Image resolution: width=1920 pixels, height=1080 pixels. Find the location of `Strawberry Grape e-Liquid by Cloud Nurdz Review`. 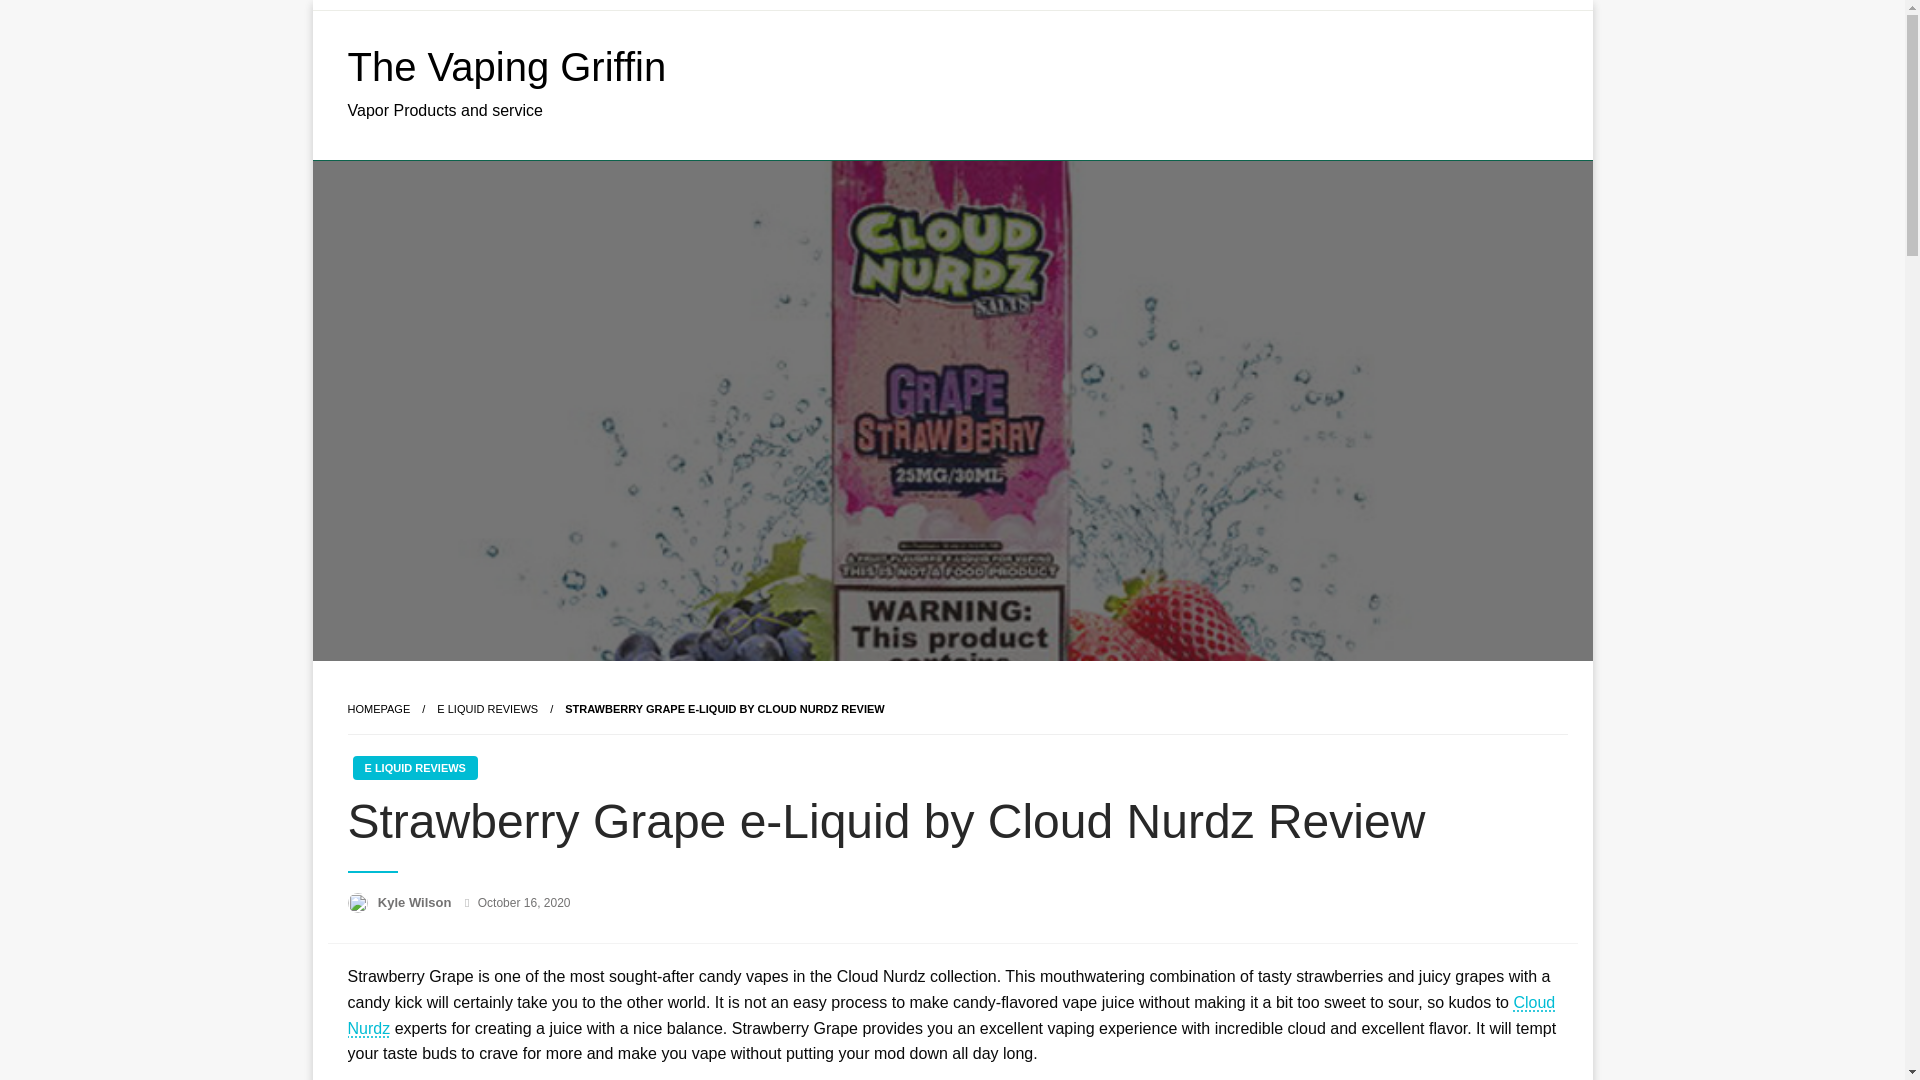

Strawberry Grape e-Liquid by Cloud Nurdz Review is located at coordinates (724, 708).